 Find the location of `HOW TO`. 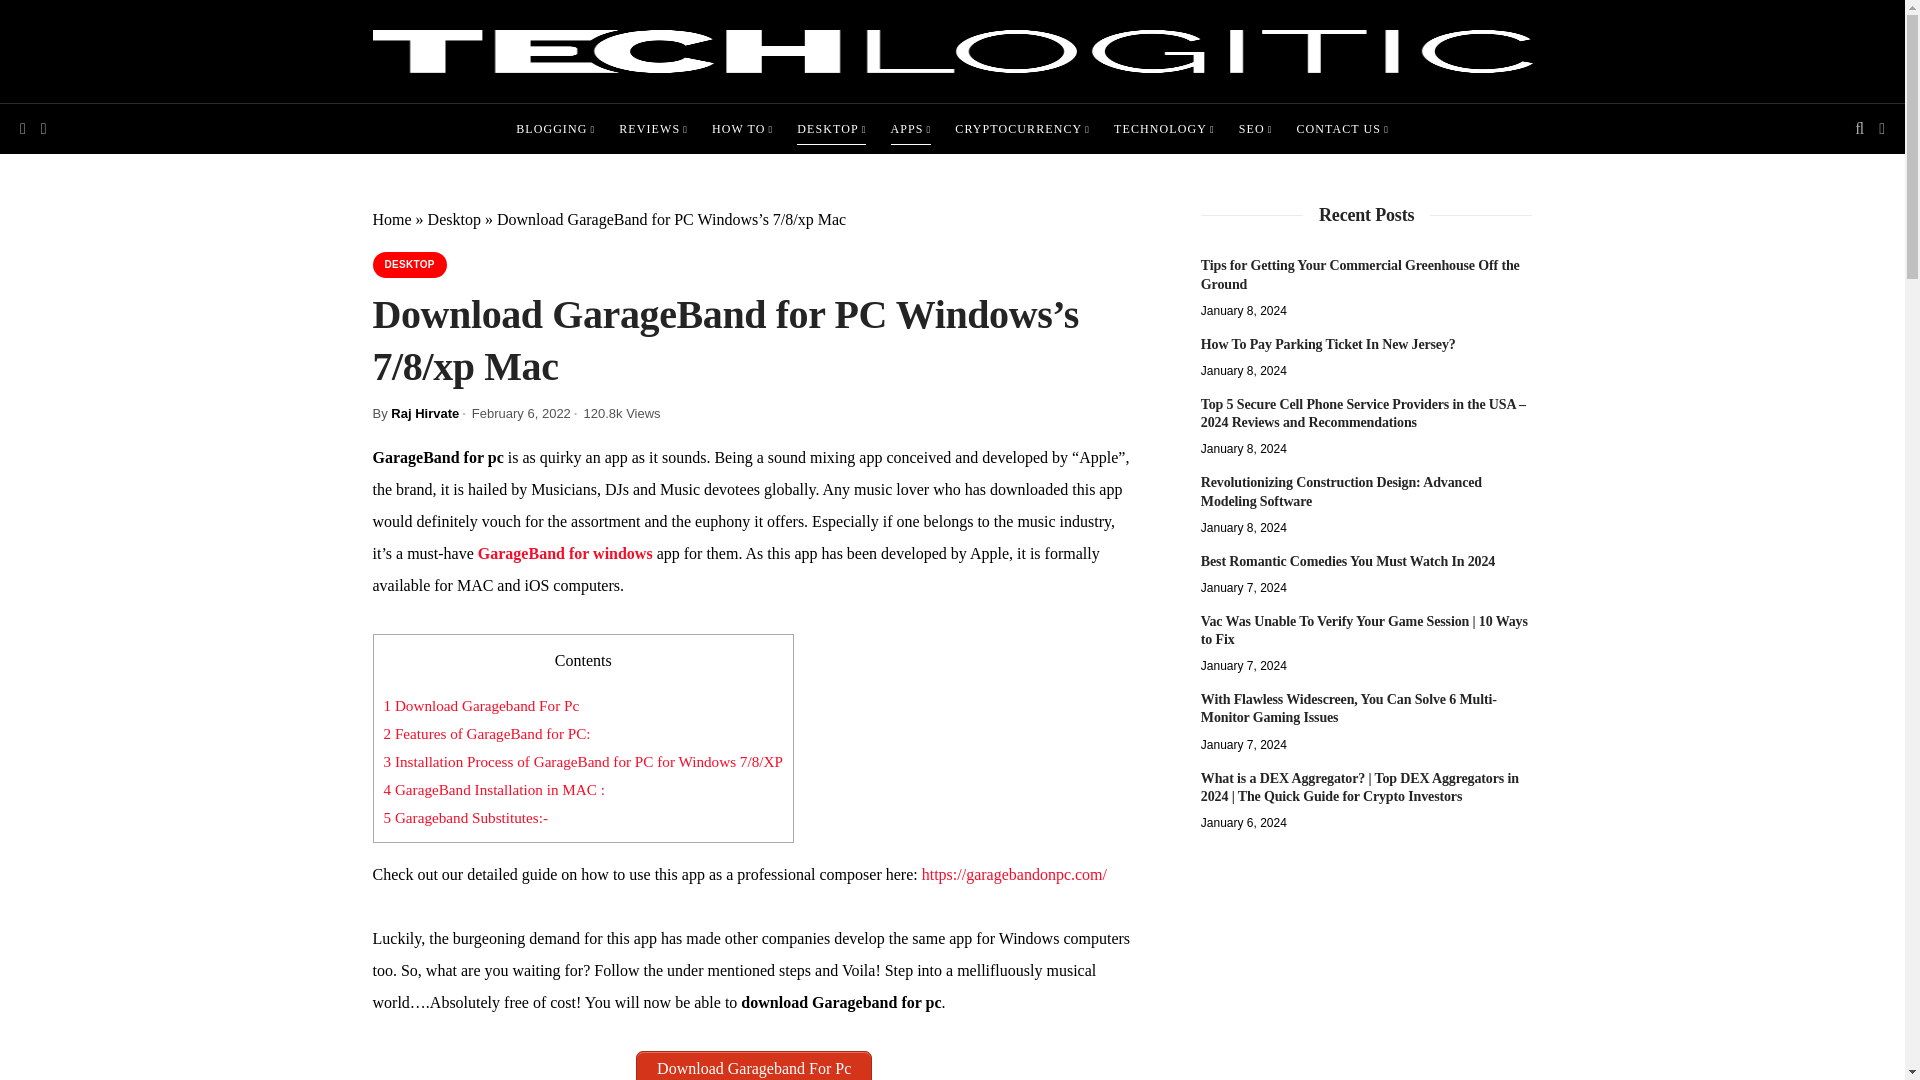

HOW TO is located at coordinates (742, 128).